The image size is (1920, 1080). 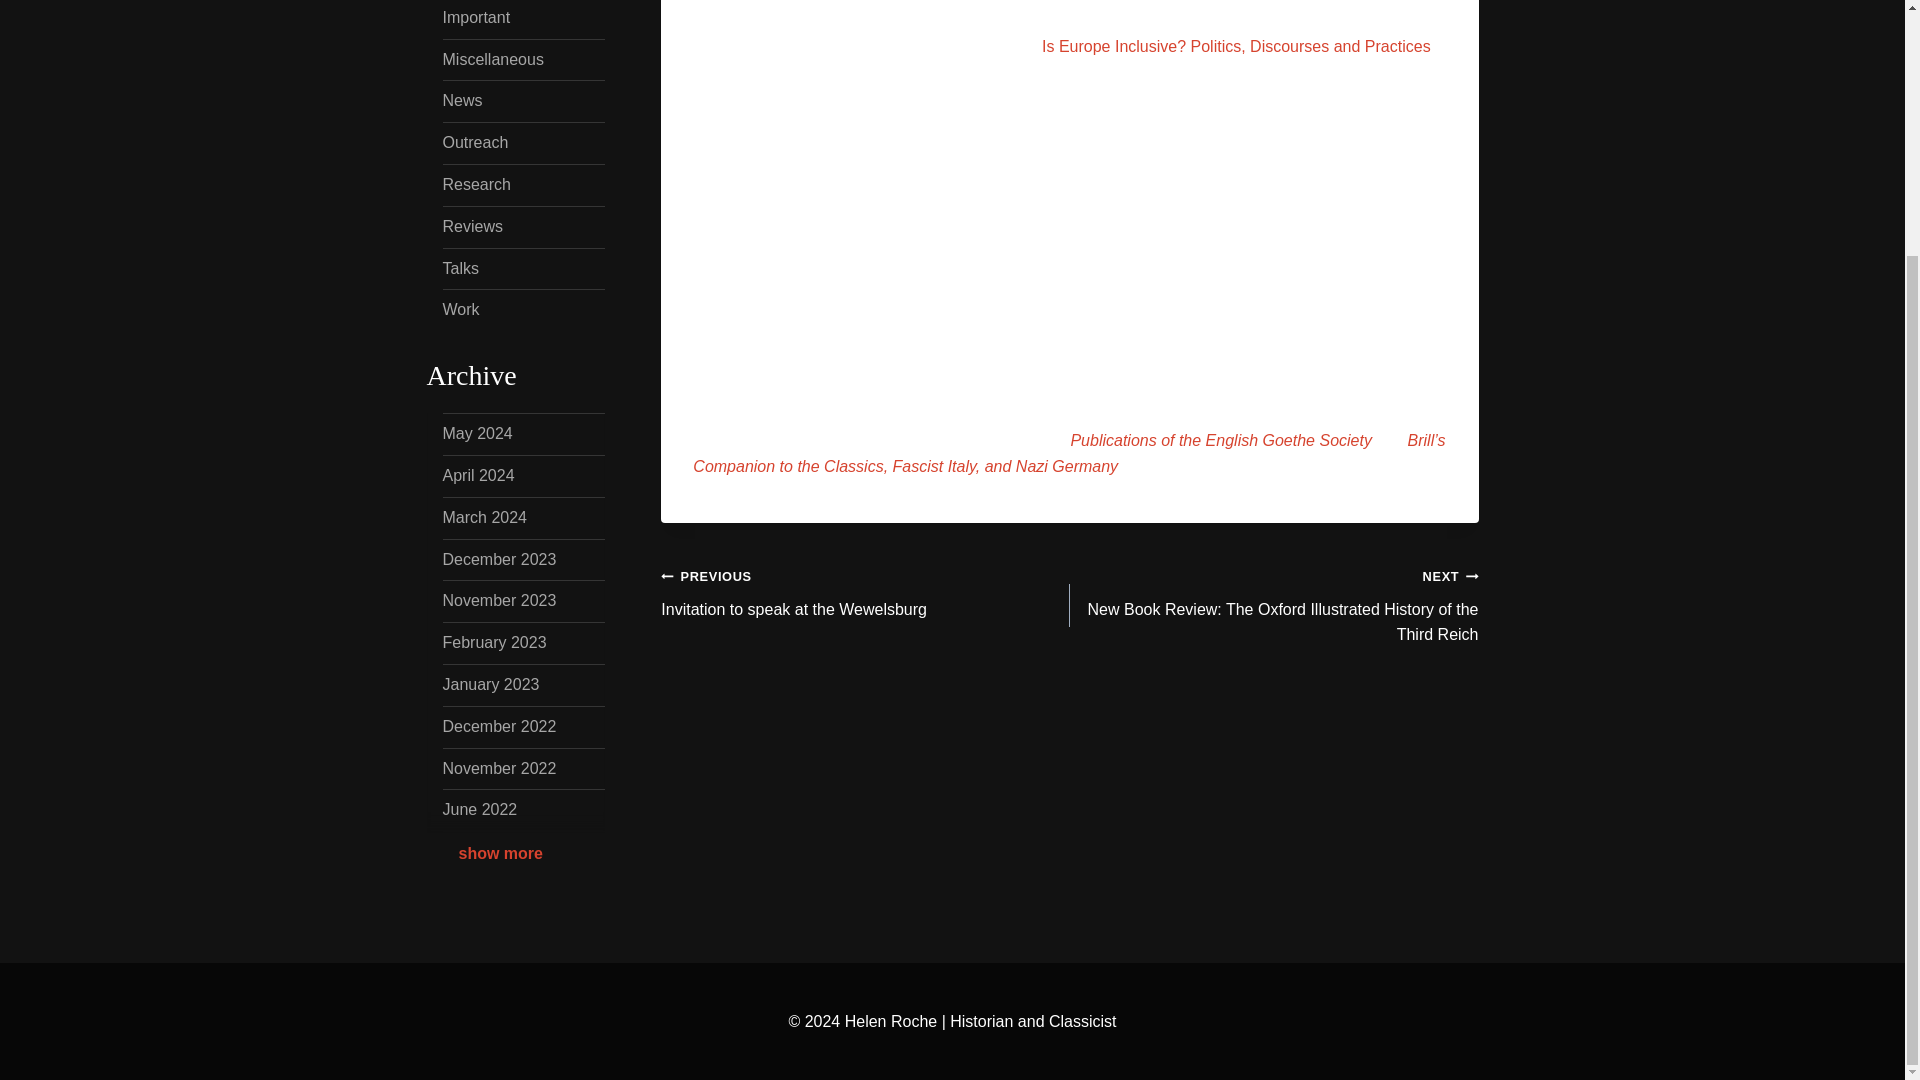 I want to click on News, so click(x=492, y=59).